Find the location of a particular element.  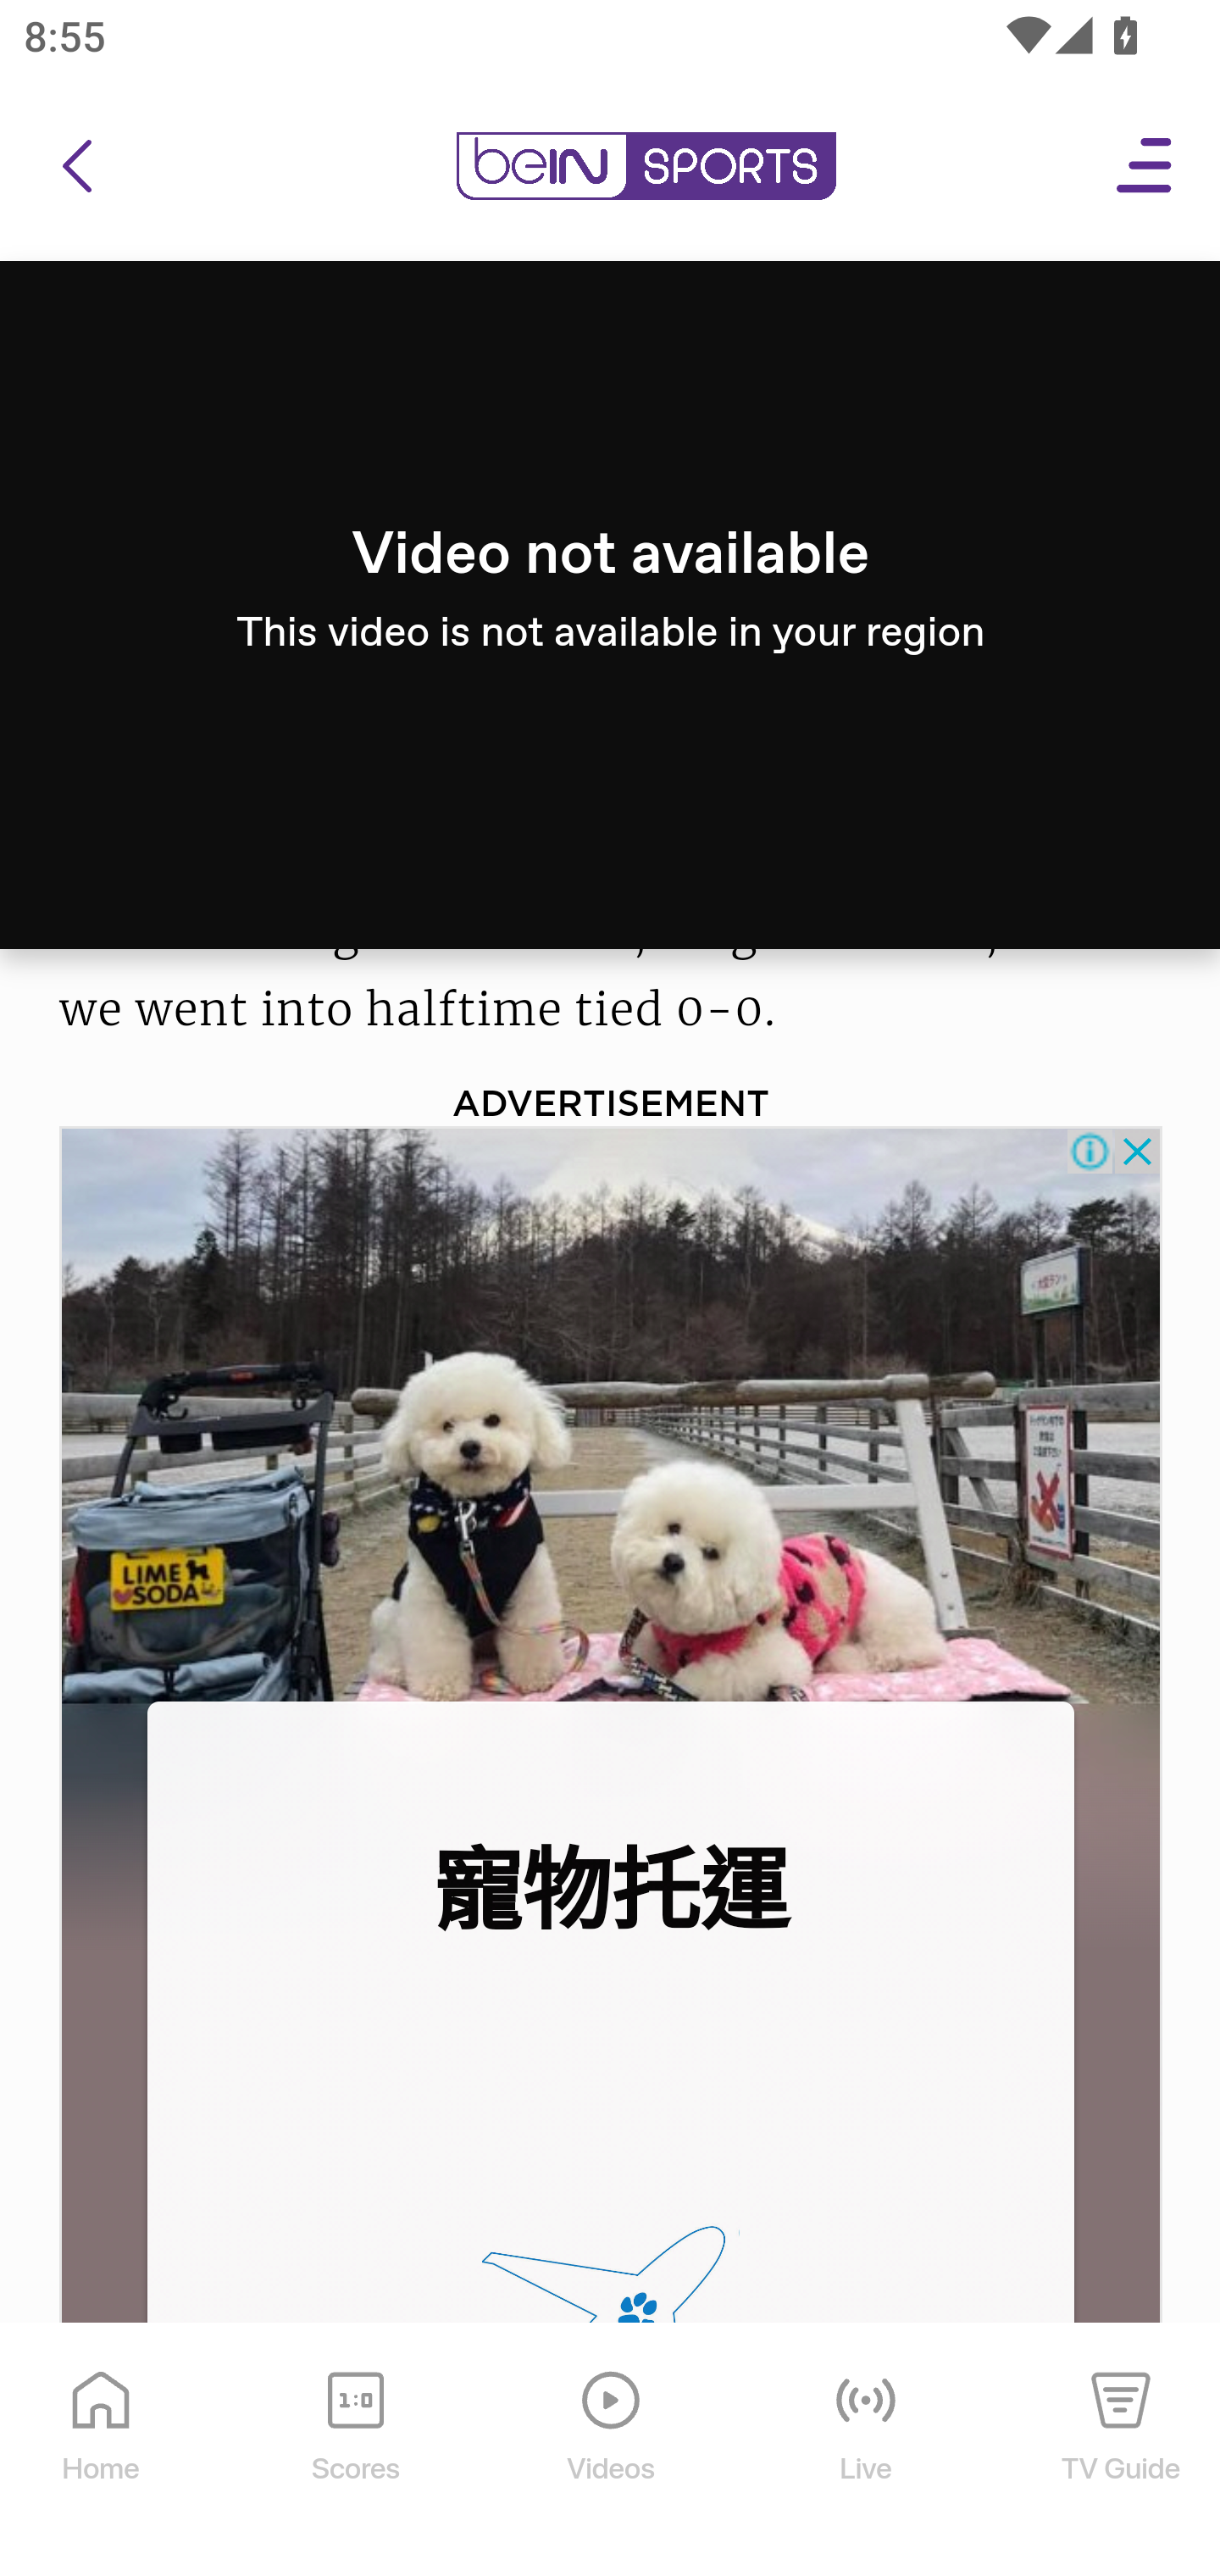

icon back is located at coordinates (76, 167).